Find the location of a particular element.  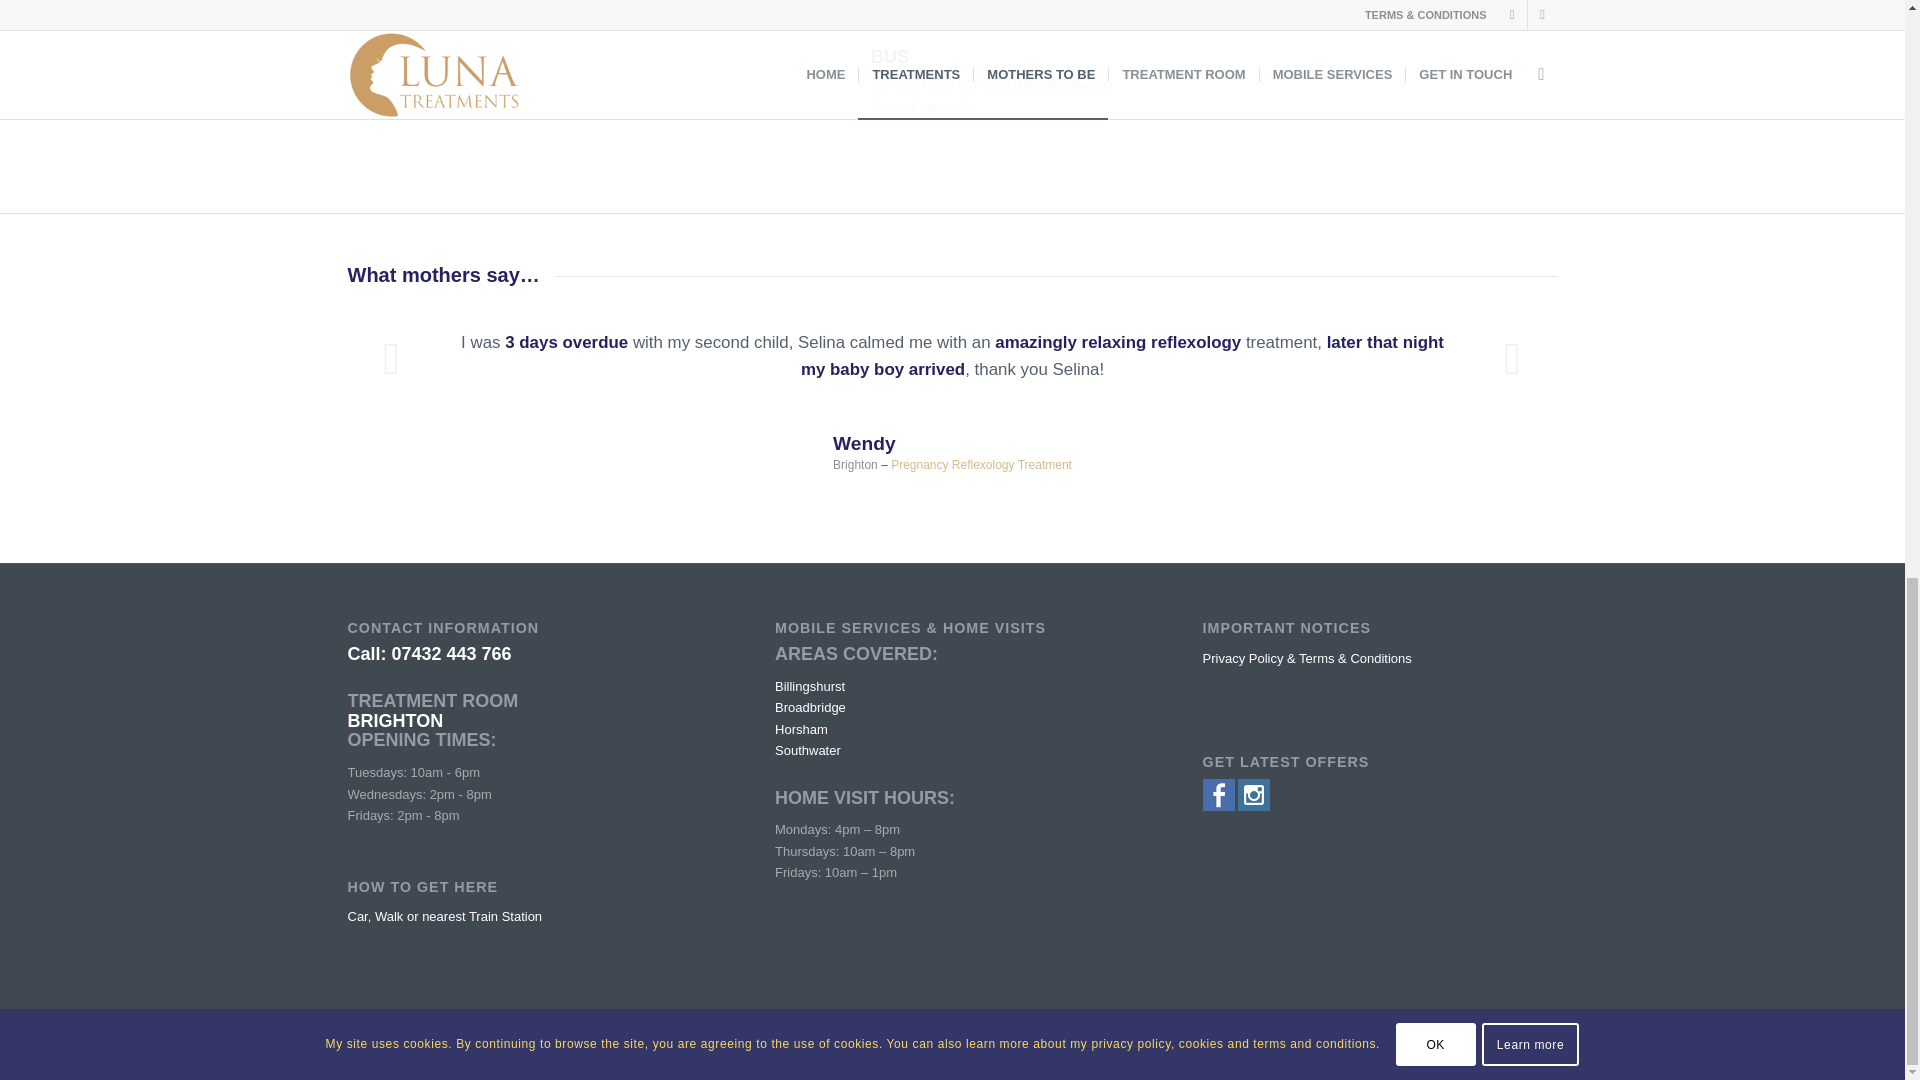

Instagram is located at coordinates (1542, 1054).